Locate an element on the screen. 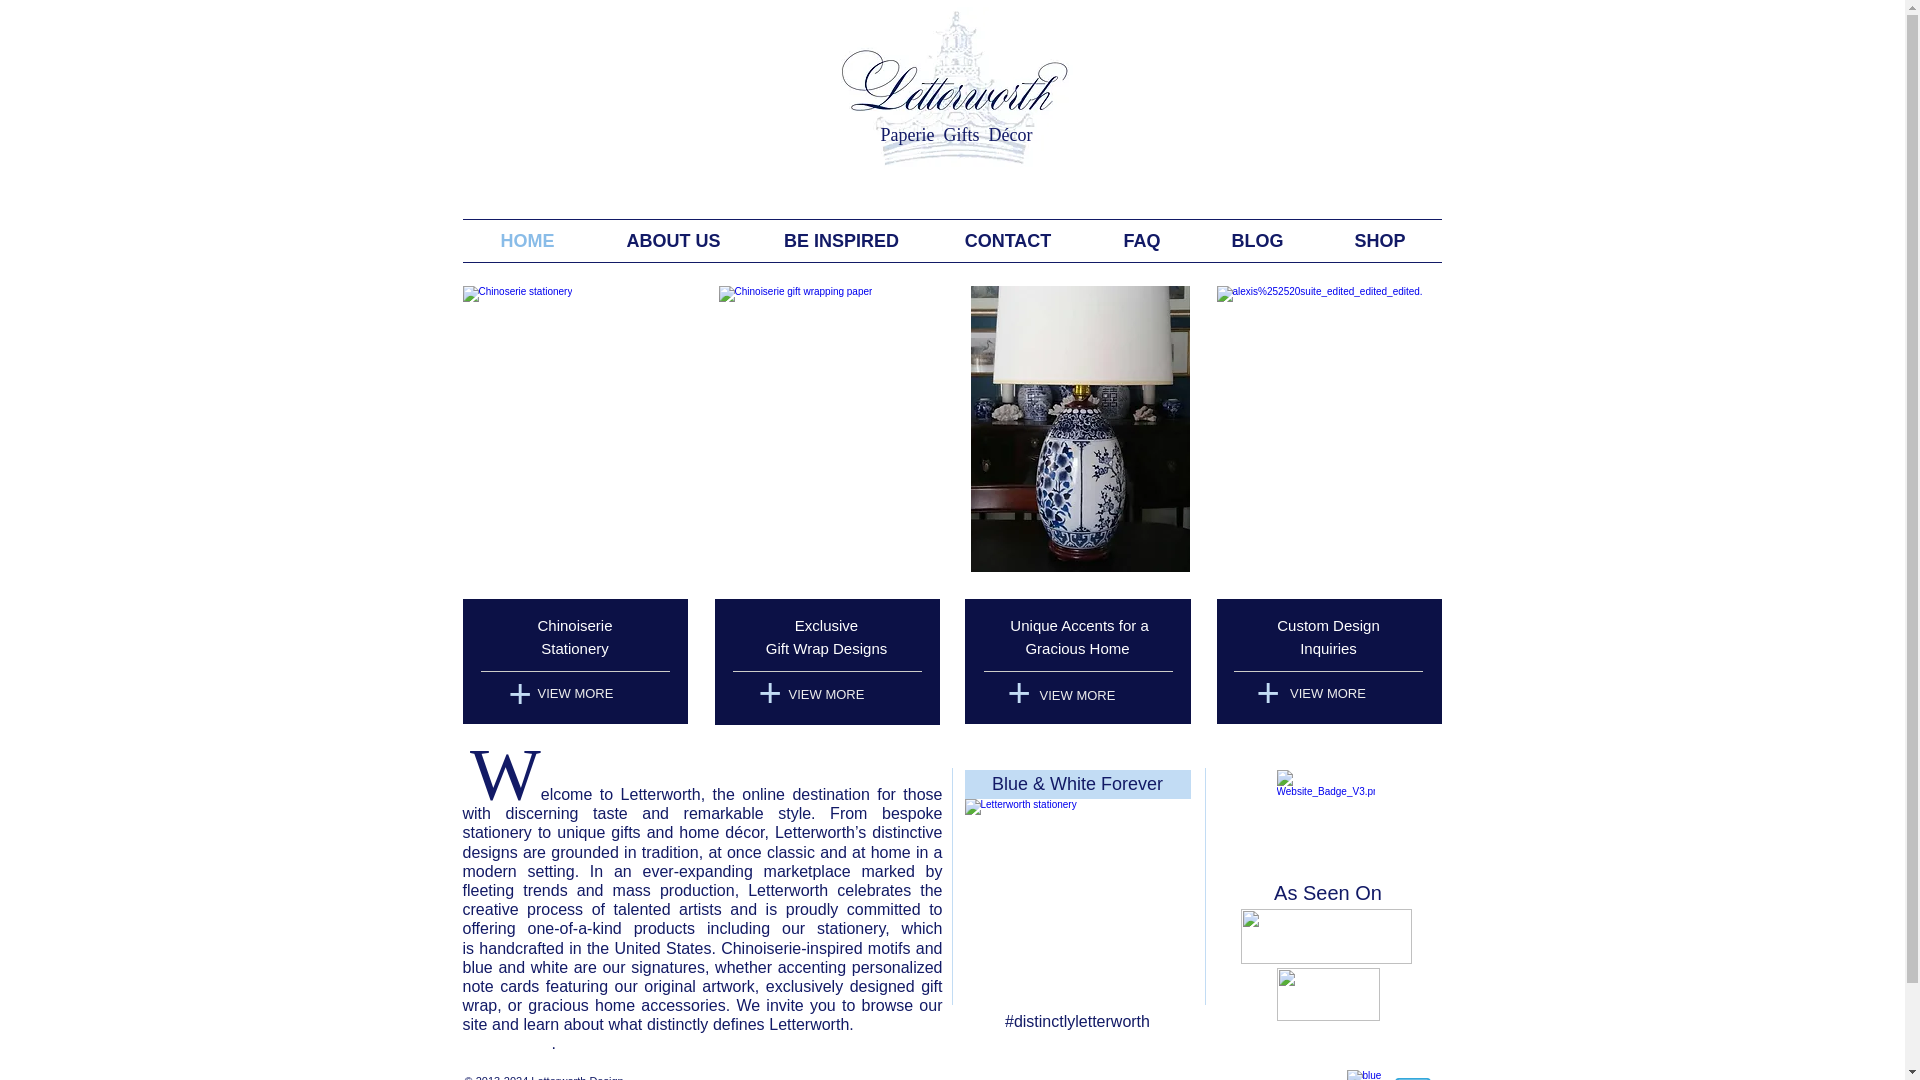  VIEW MORE is located at coordinates (826, 694).